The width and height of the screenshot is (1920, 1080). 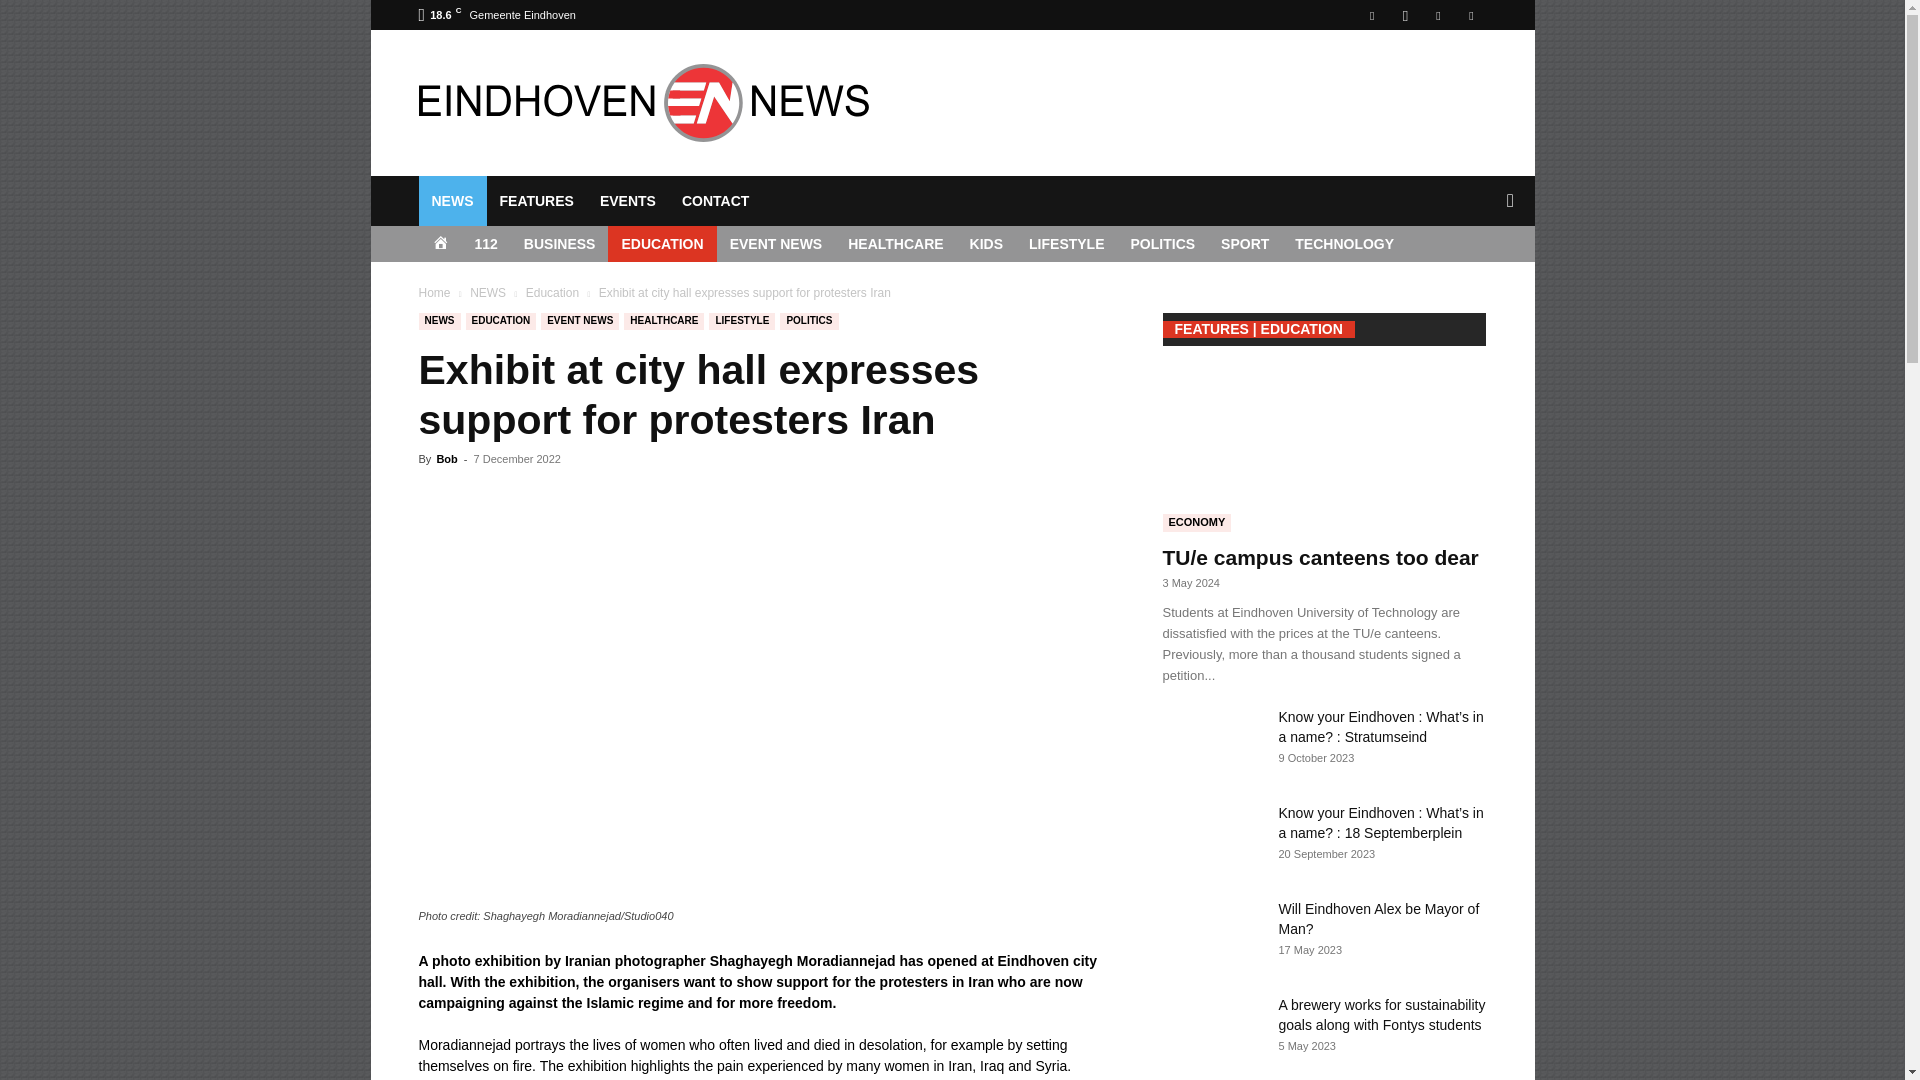 What do you see at coordinates (776, 244) in the screenshot?
I see `EVENT NEWS` at bounding box center [776, 244].